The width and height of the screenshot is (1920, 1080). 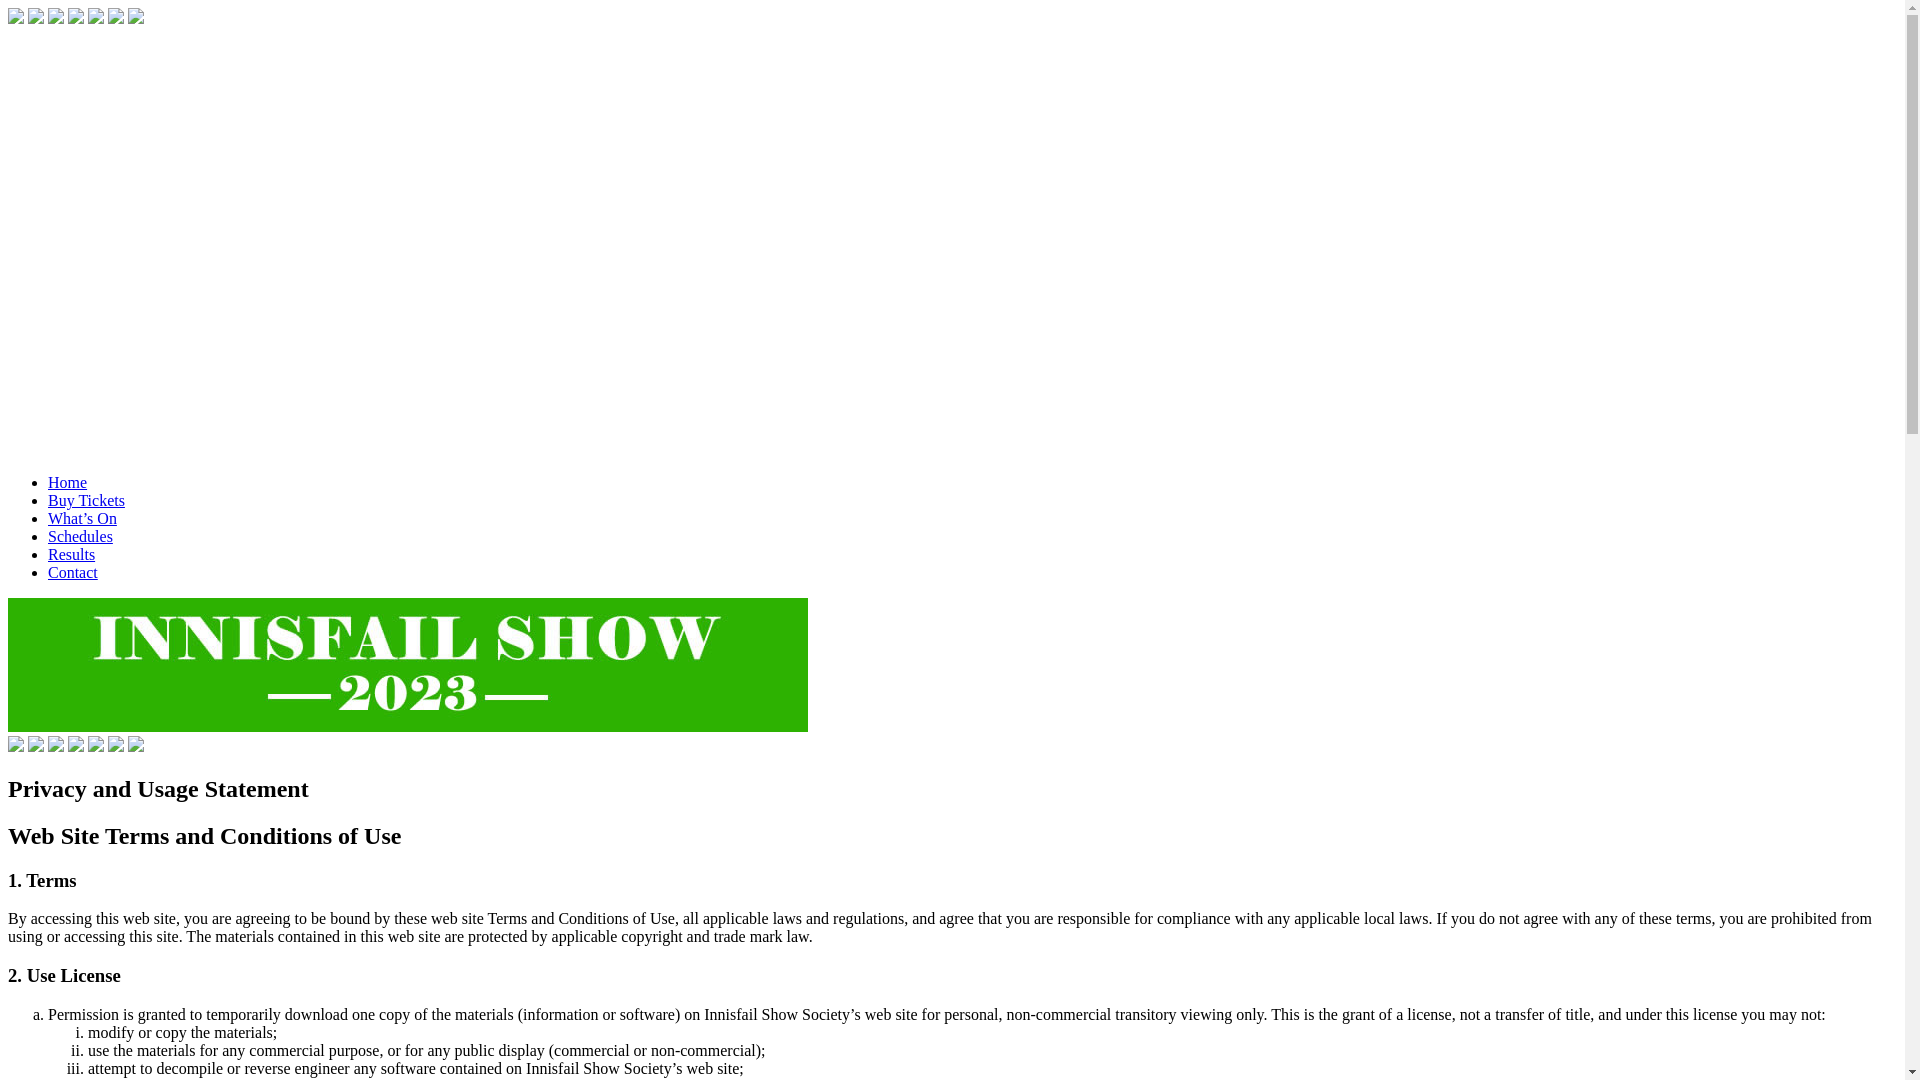 I want to click on Results, so click(x=72, y=554).